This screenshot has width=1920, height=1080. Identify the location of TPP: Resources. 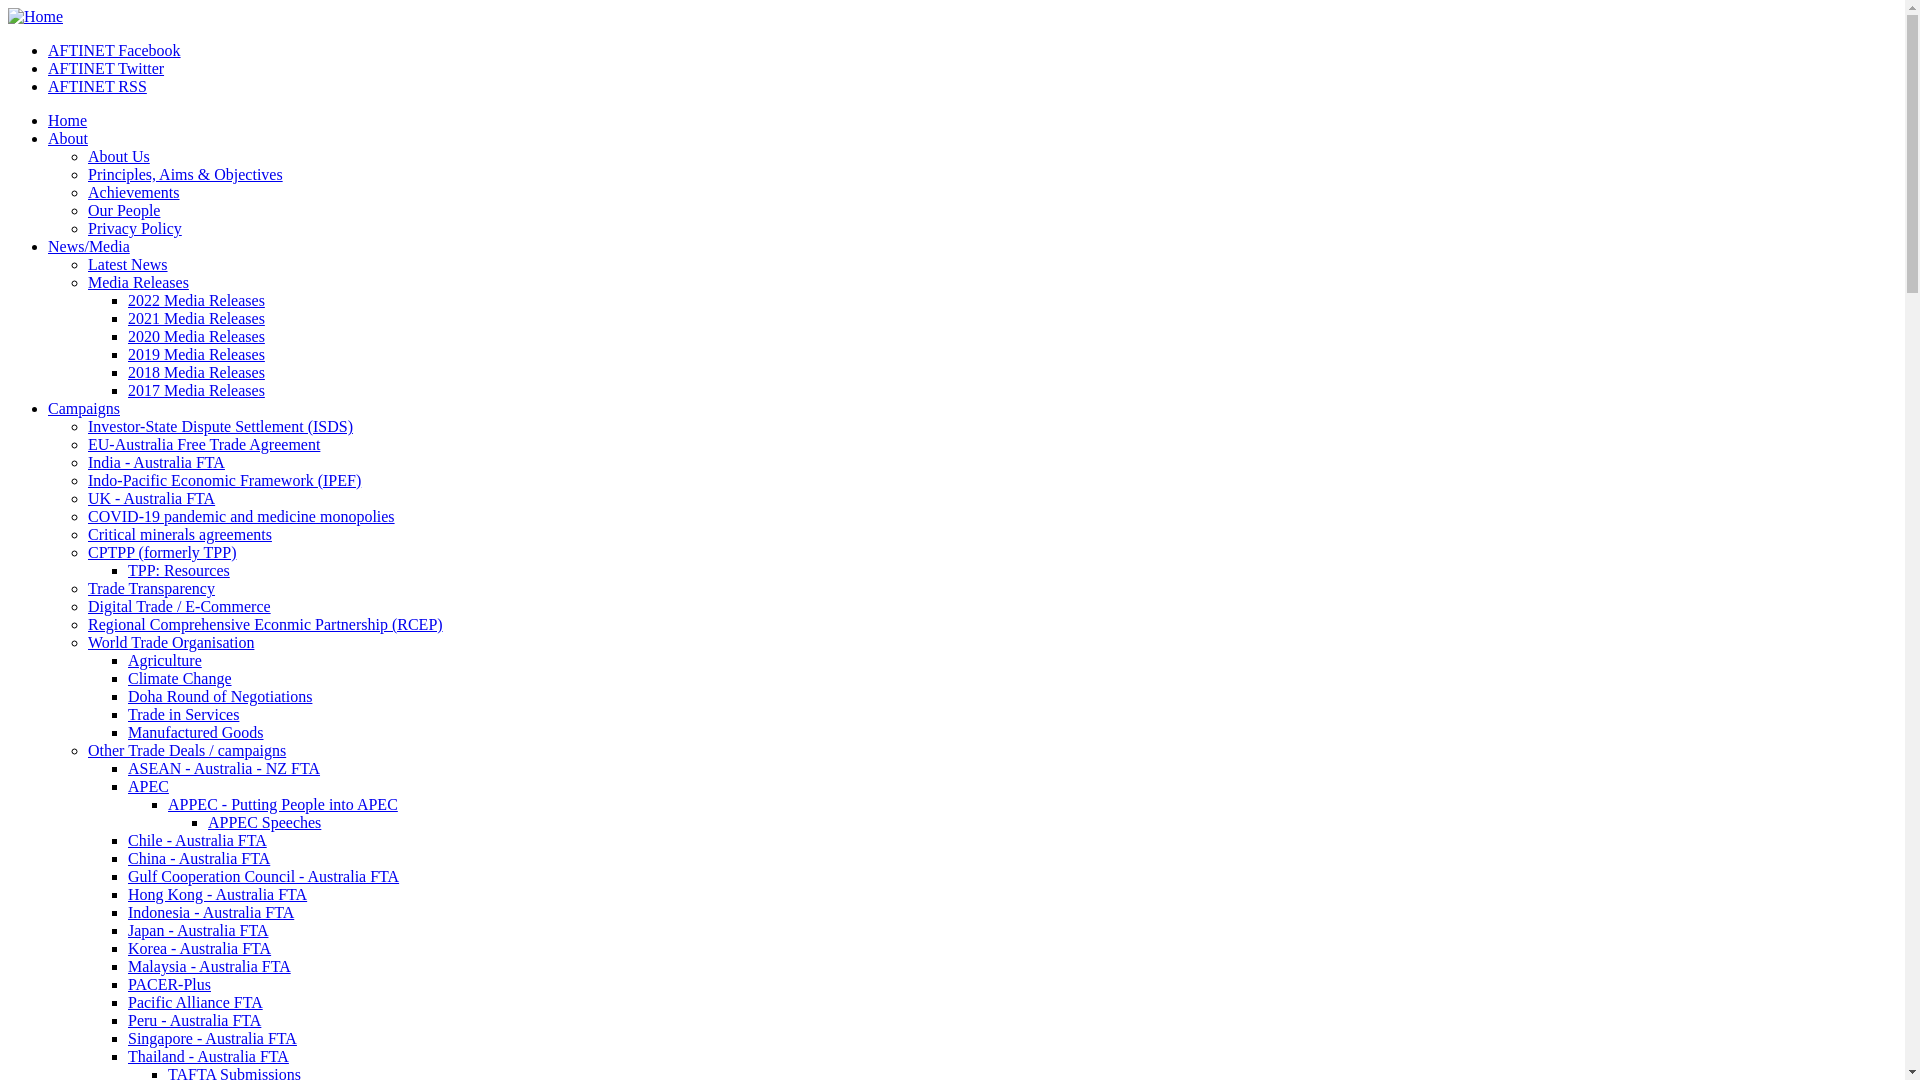
(179, 570).